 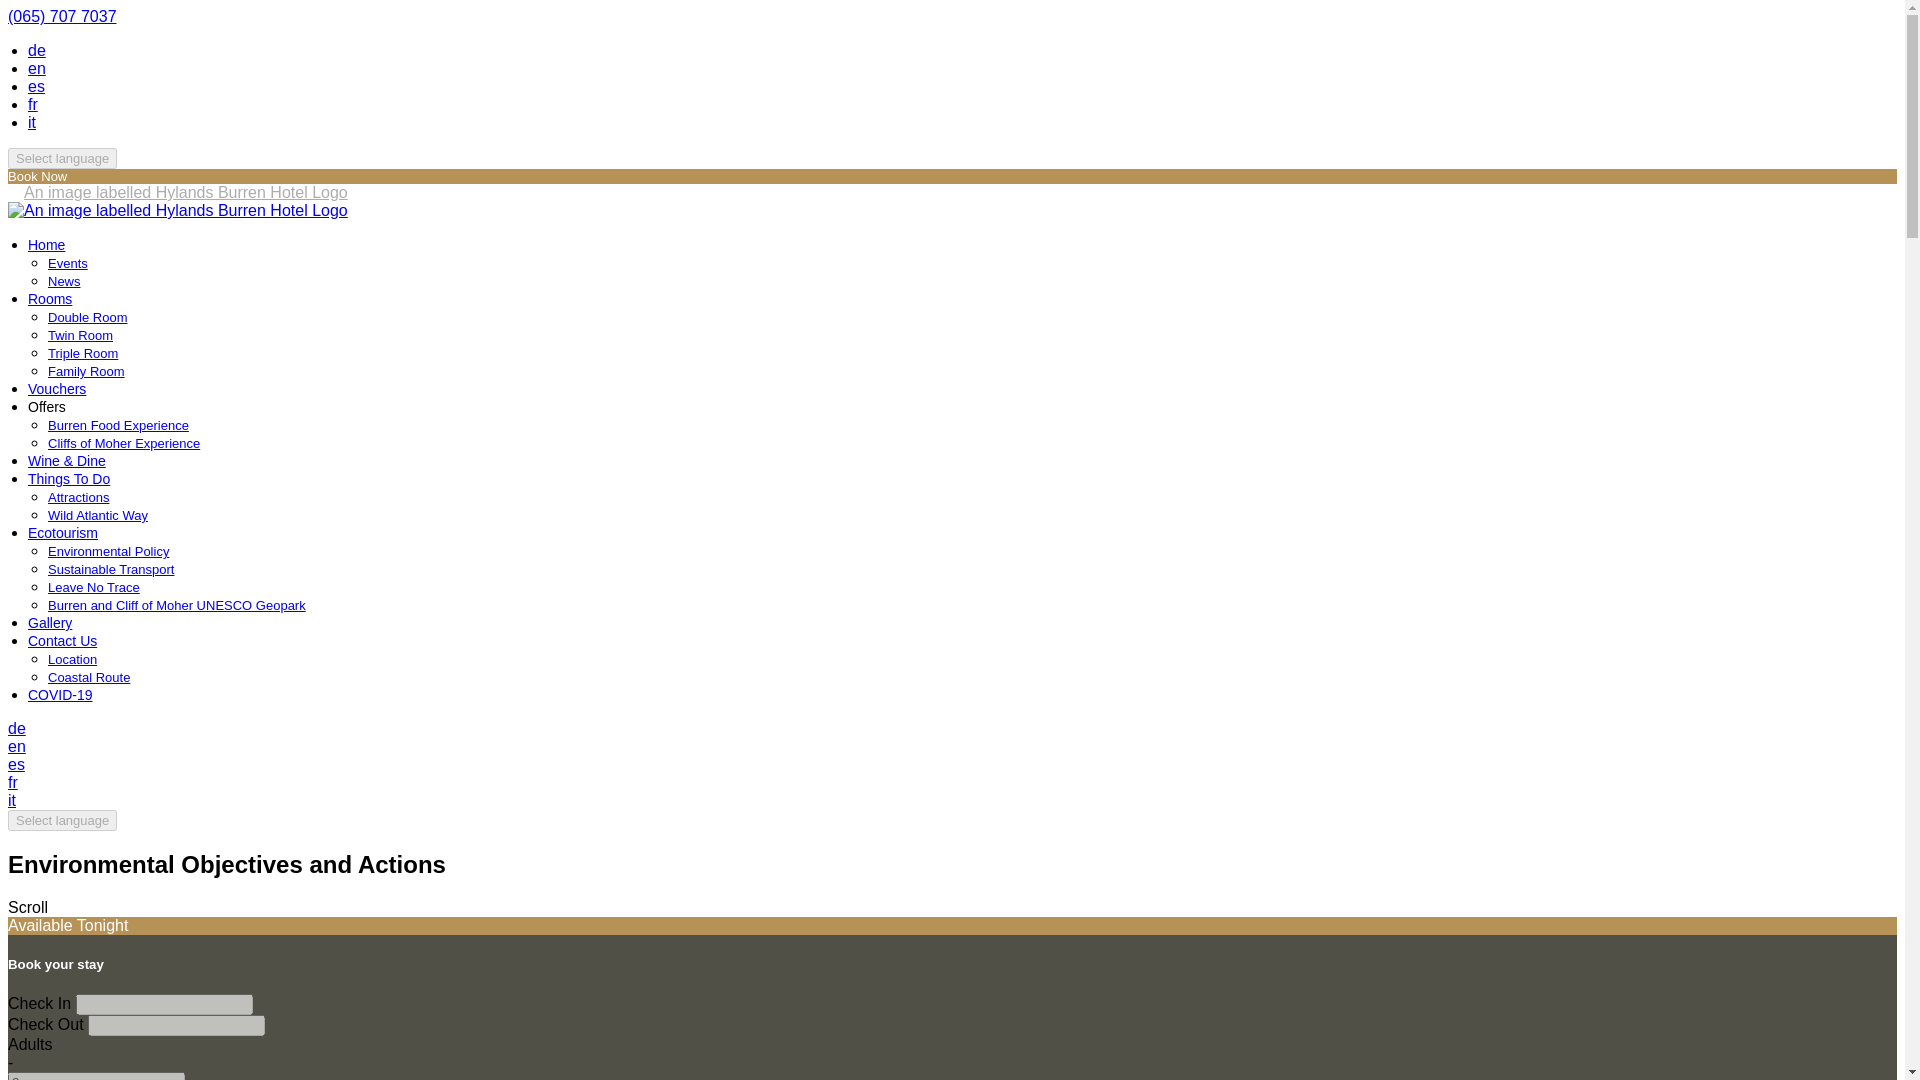 What do you see at coordinates (96, 1076) in the screenshot?
I see `2` at bounding box center [96, 1076].